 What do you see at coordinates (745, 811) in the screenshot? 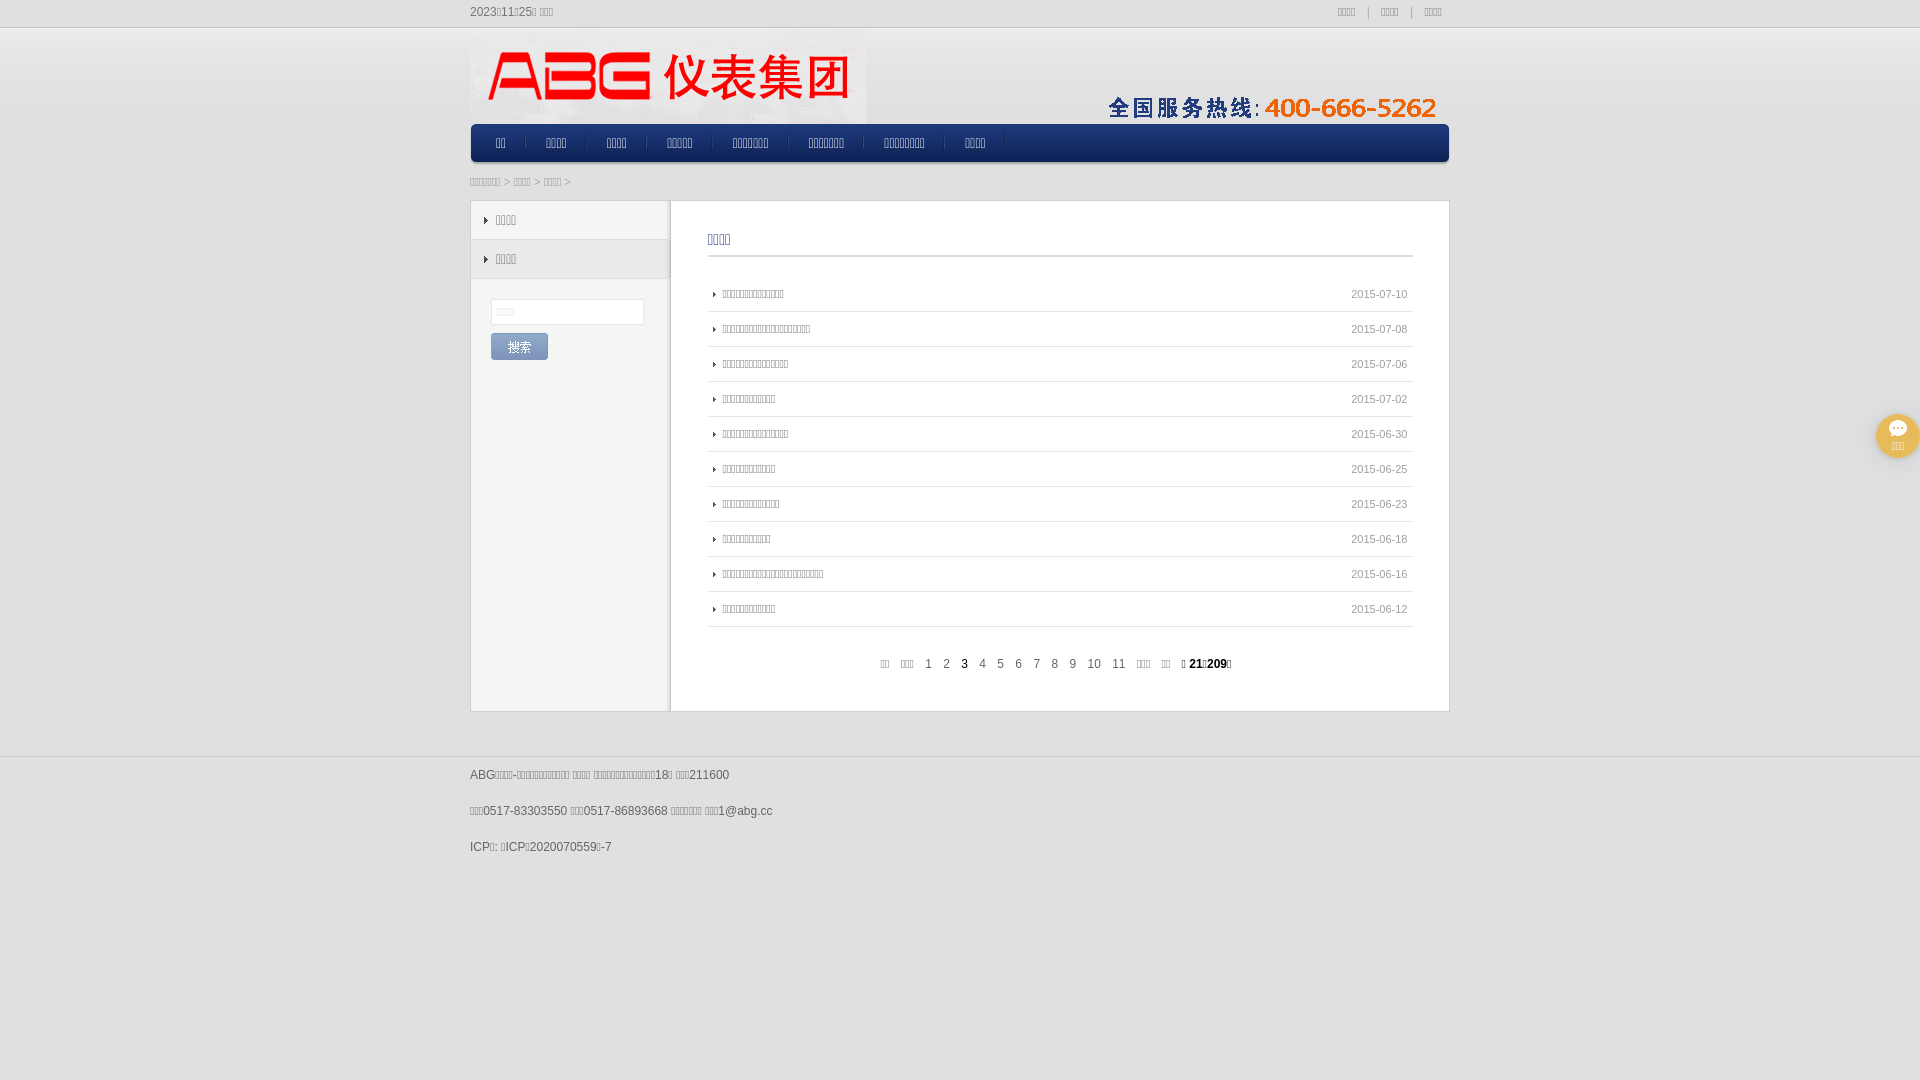
I see `1@abg.cc` at bounding box center [745, 811].